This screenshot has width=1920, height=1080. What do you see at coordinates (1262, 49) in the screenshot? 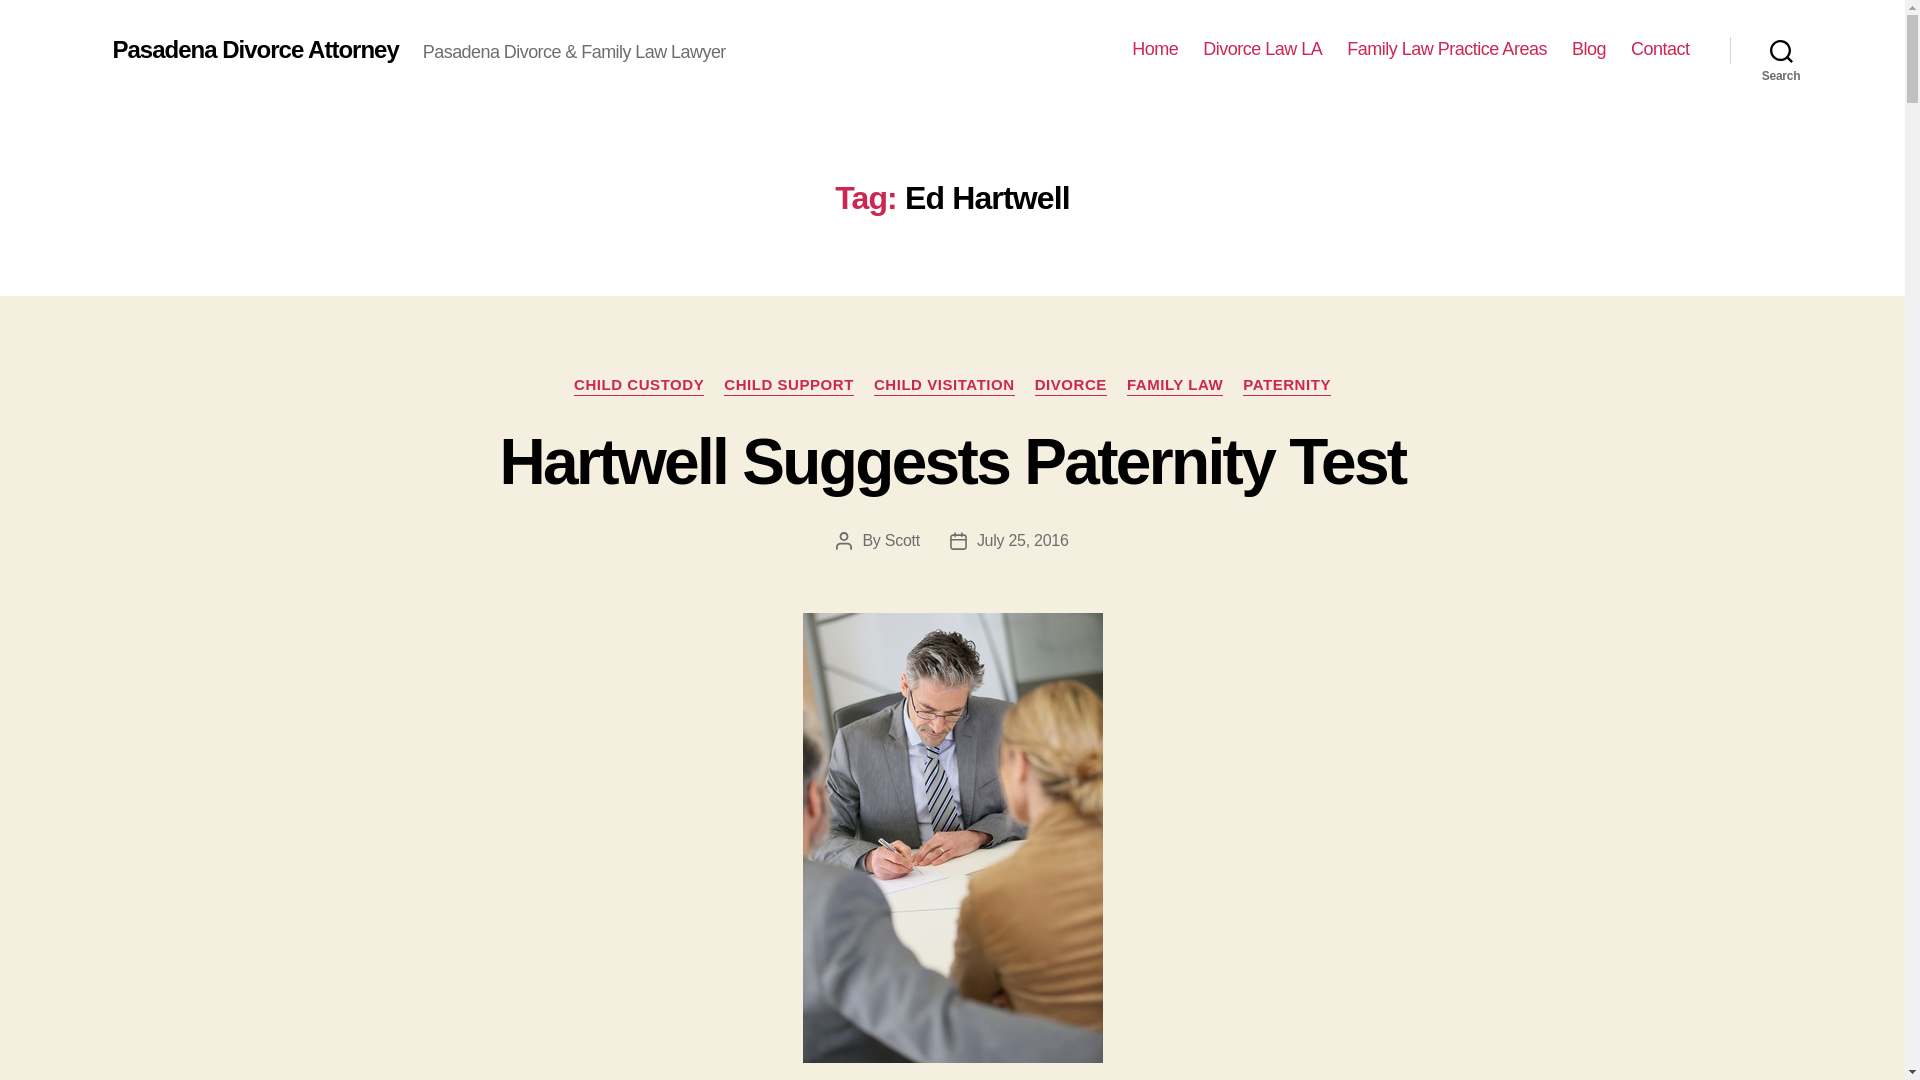
I see `Divorce Law LA` at bounding box center [1262, 49].